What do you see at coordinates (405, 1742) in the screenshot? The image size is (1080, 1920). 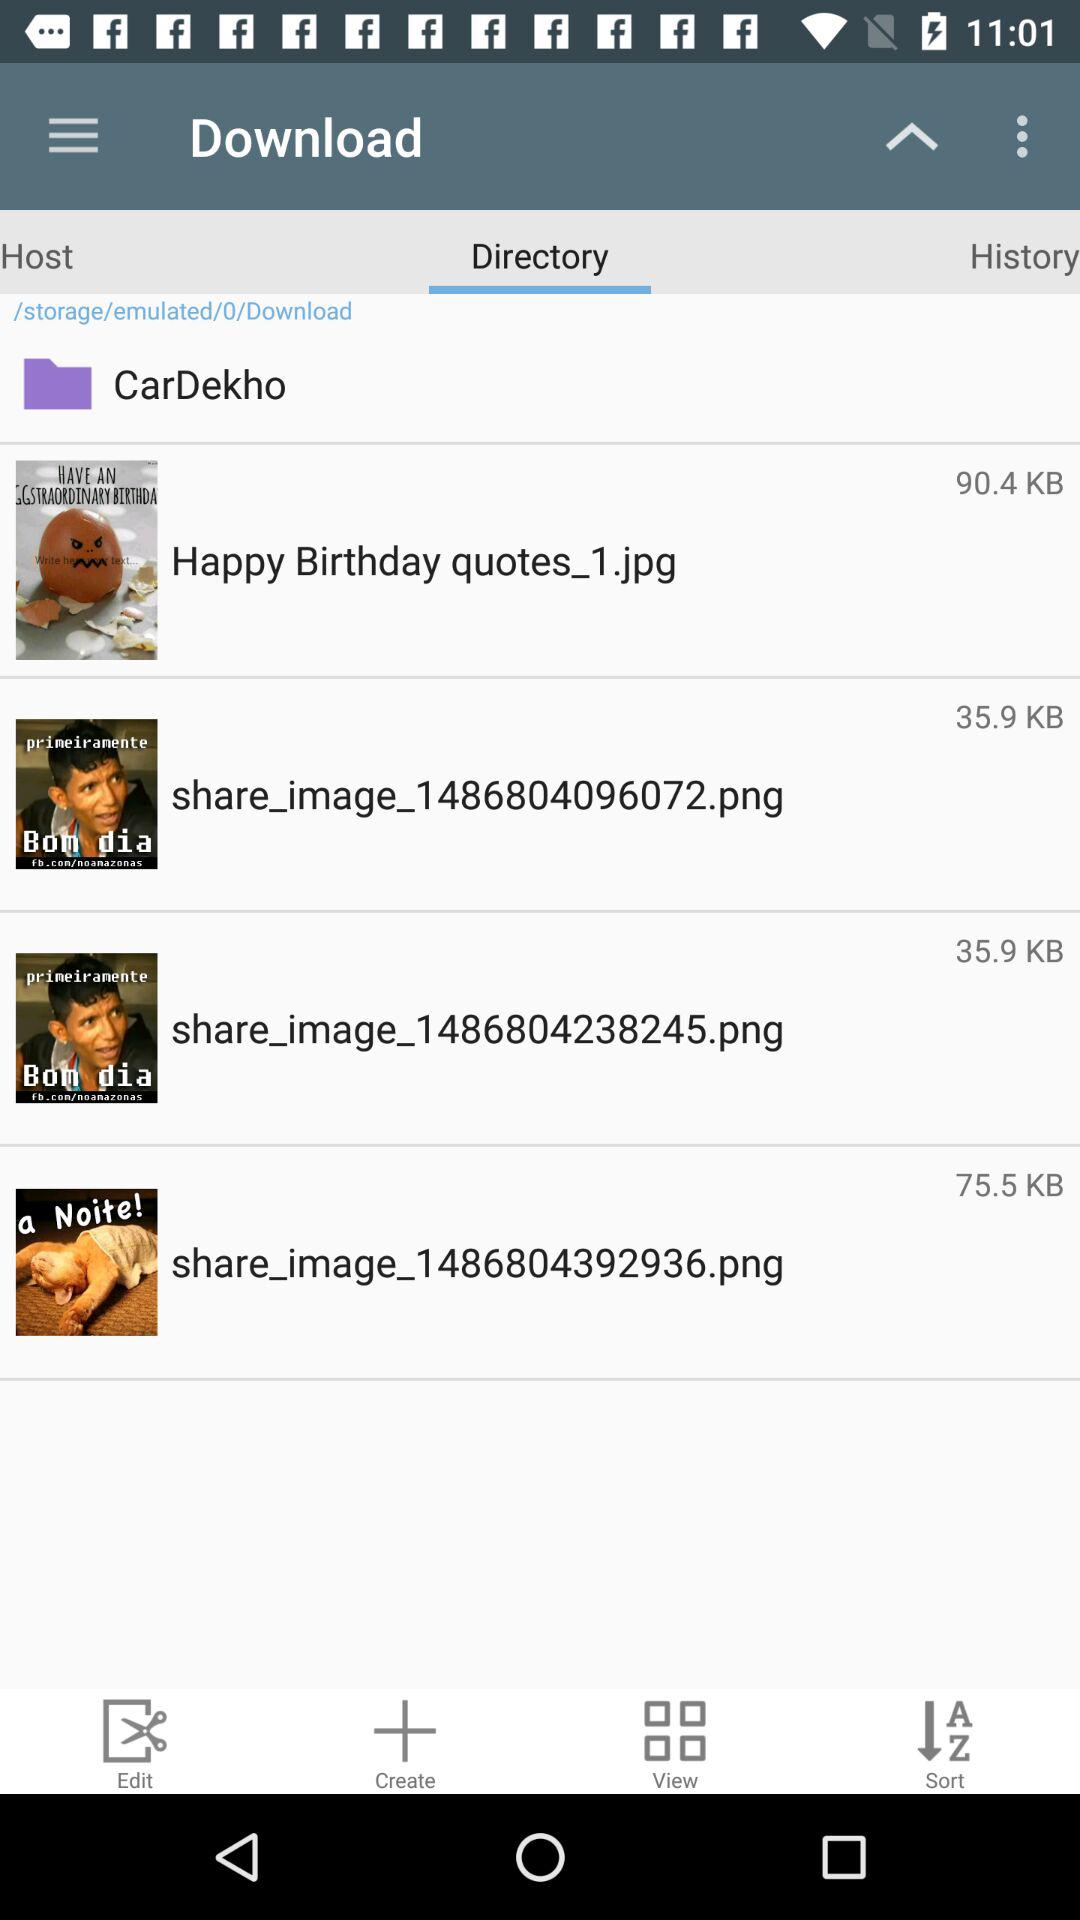 I see `create file` at bounding box center [405, 1742].